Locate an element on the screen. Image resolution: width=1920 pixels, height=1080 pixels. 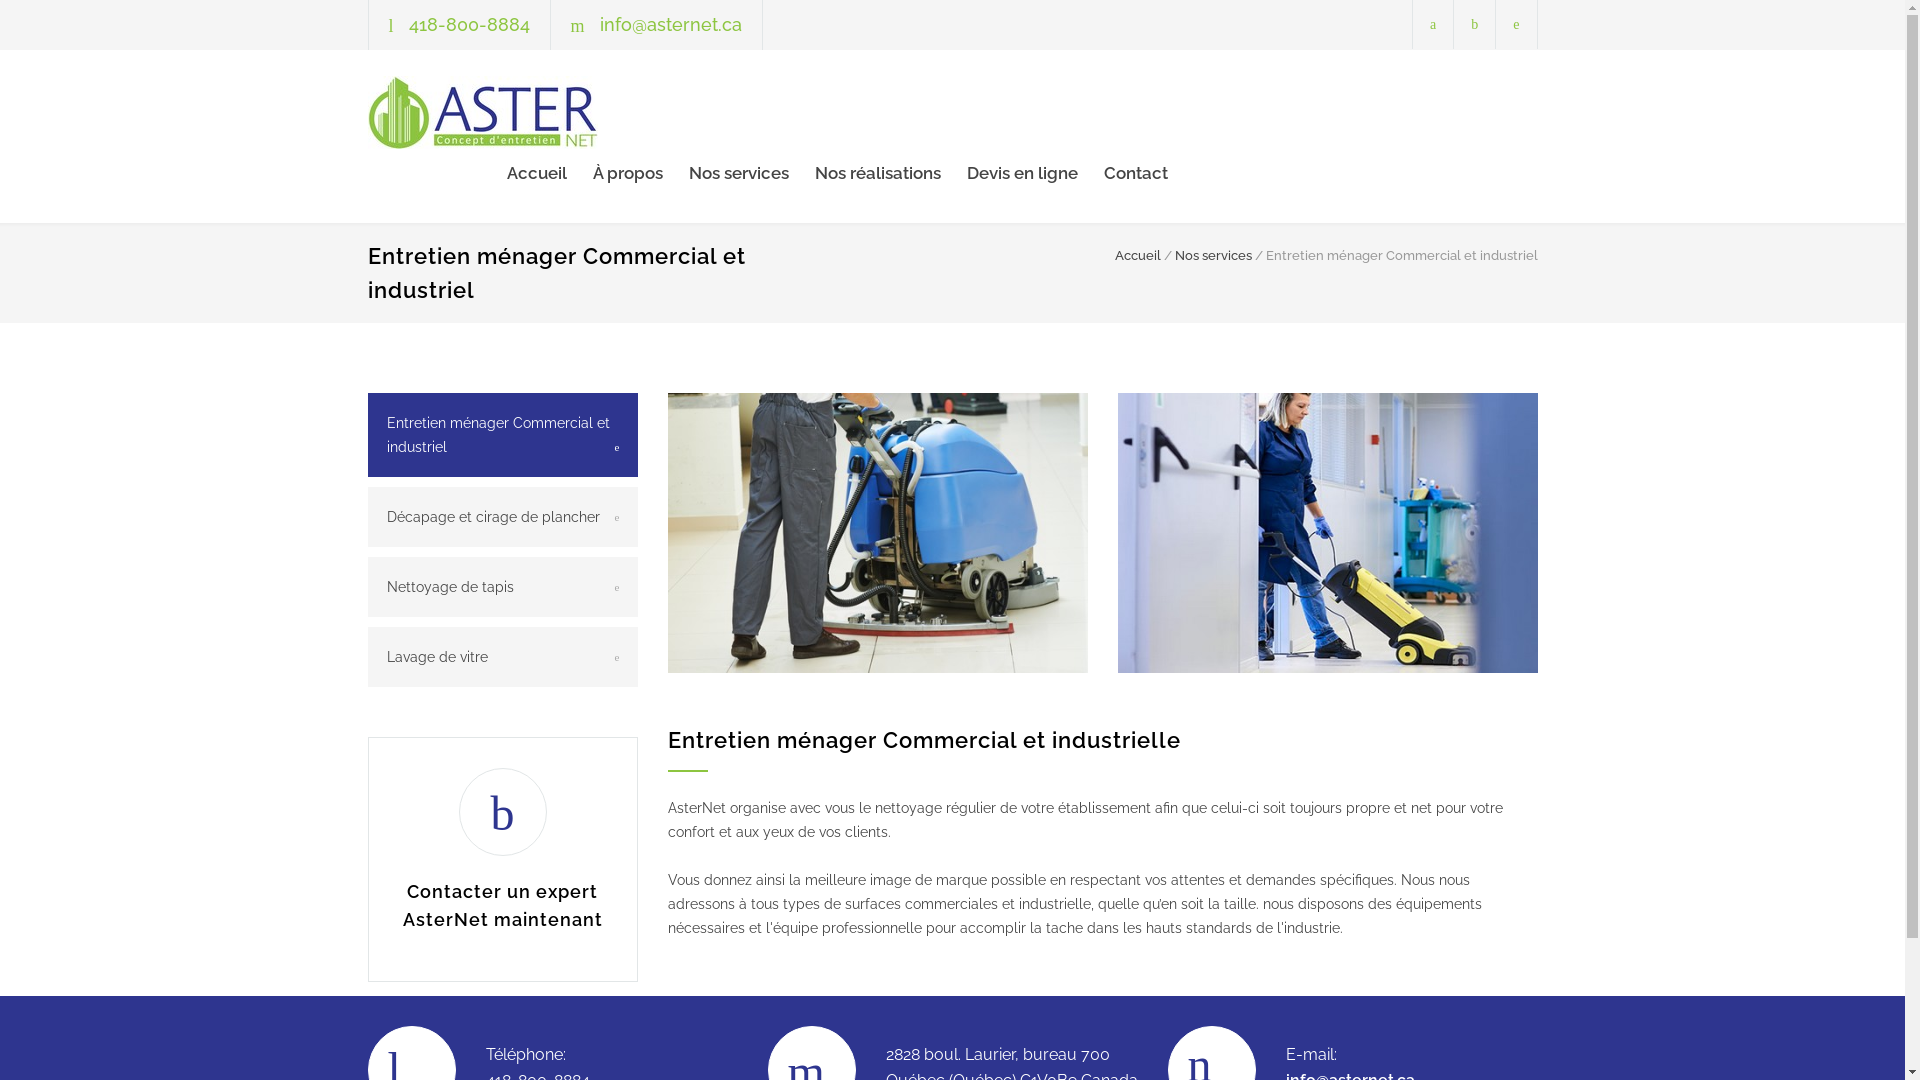
linkedin is located at coordinates (1516, 24).